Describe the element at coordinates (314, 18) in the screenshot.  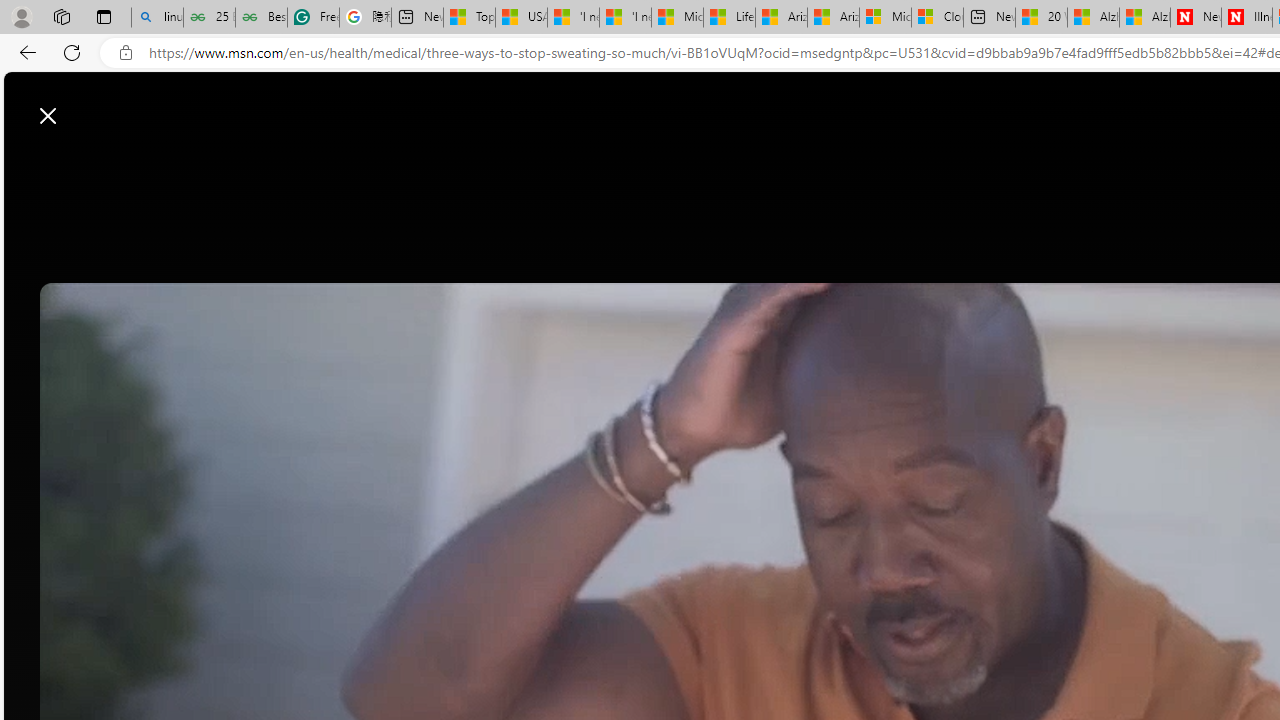
I see `Free AI Writing Assistance for Students | Grammarly` at that location.